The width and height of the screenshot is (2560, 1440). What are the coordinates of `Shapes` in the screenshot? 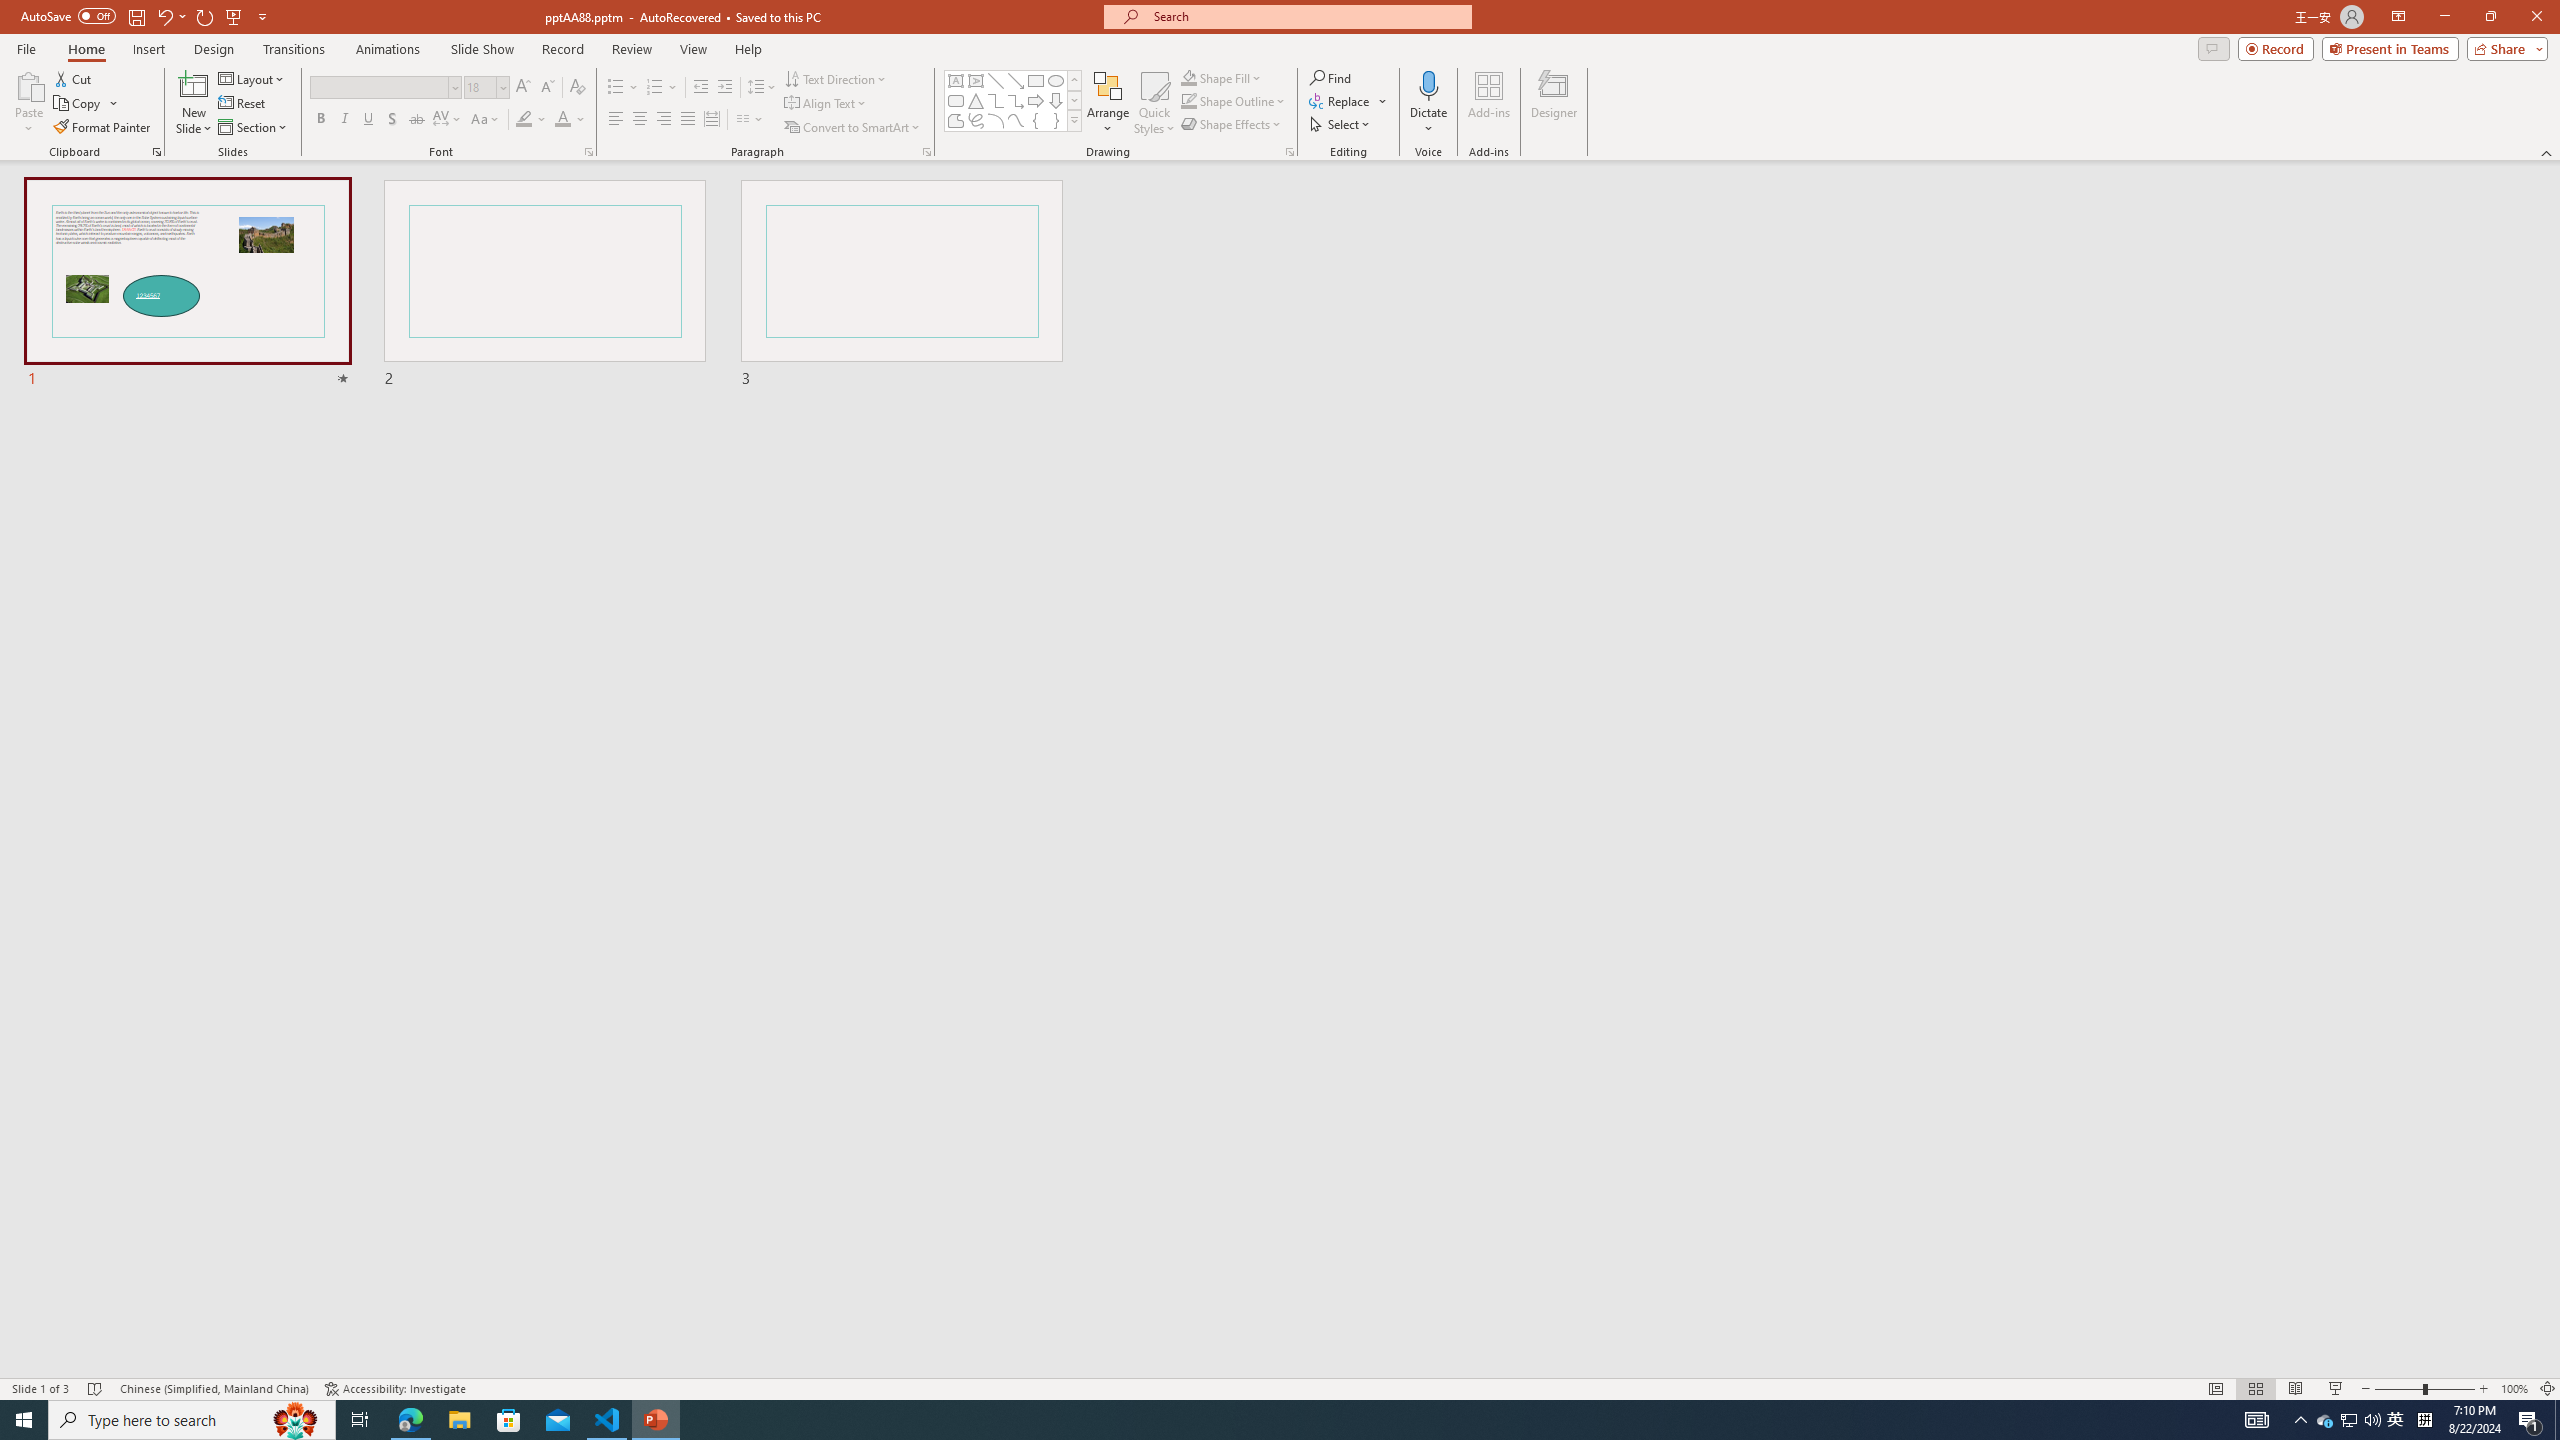 It's located at (1074, 120).